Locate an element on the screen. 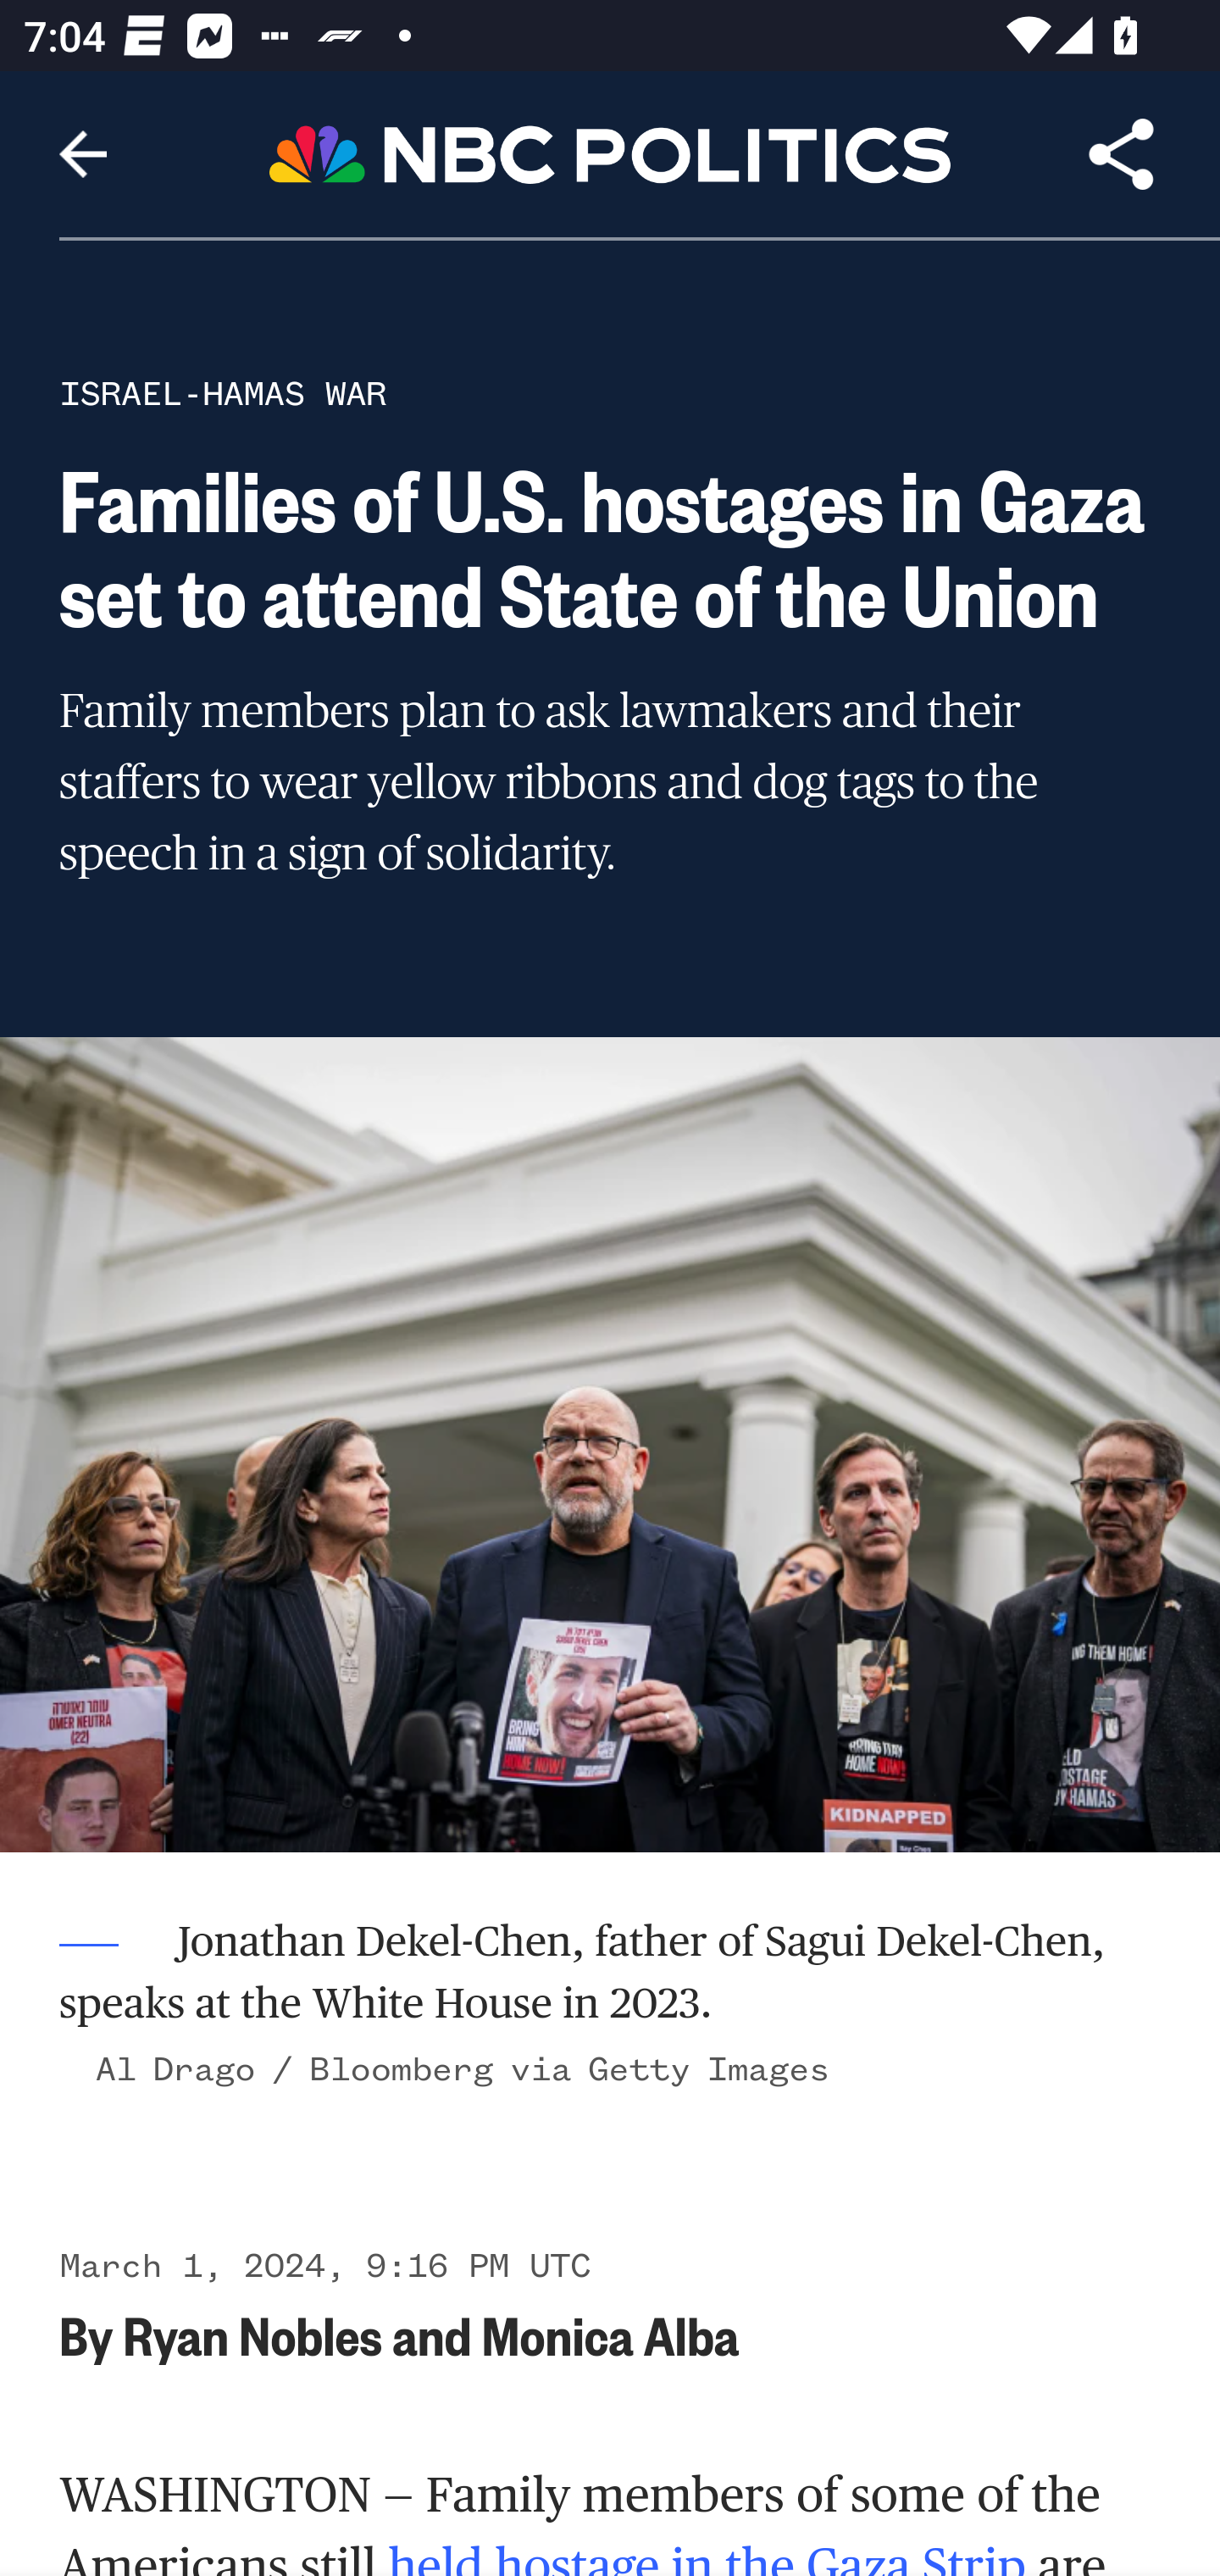 Image resolution: width=1220 pixels, height=2576 pixels. ISRAEL-HAMAS WAR is located at coordinates (224, 393).